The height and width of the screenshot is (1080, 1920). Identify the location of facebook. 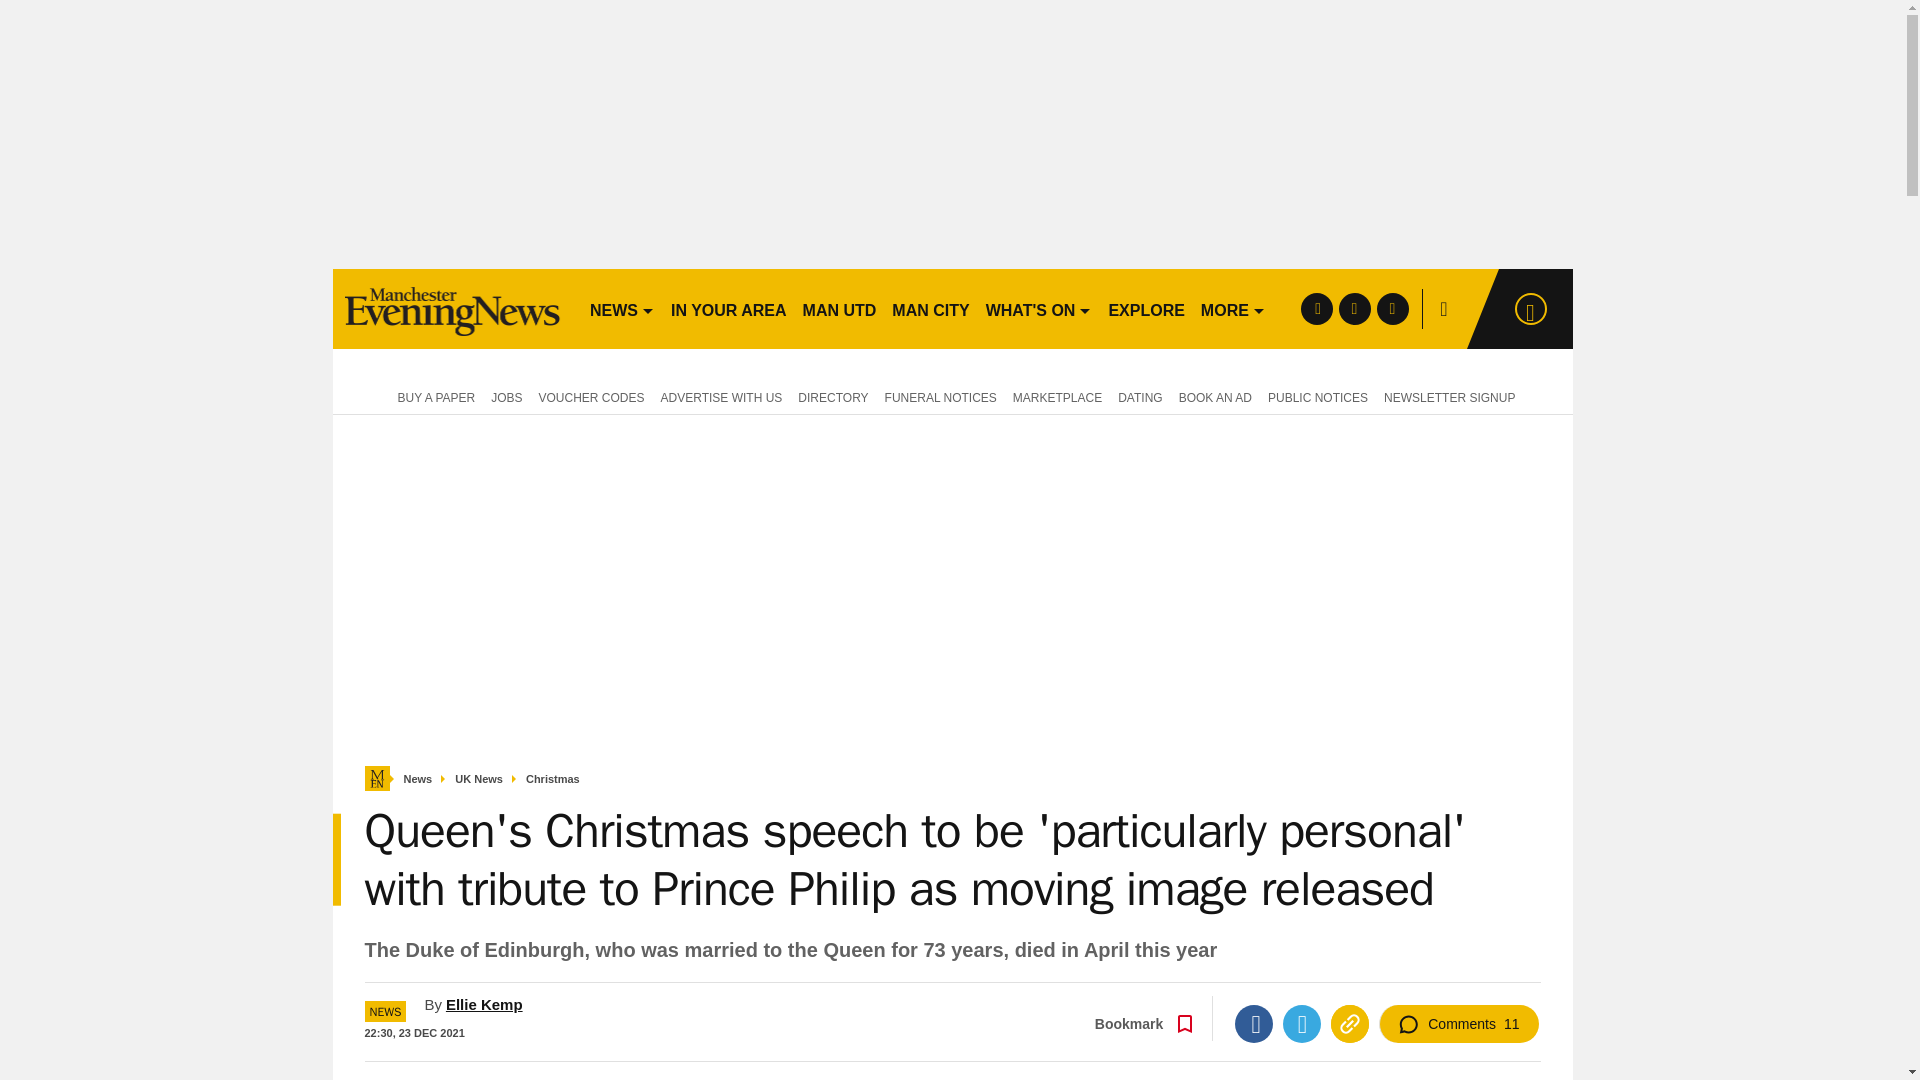
(1316, 308).